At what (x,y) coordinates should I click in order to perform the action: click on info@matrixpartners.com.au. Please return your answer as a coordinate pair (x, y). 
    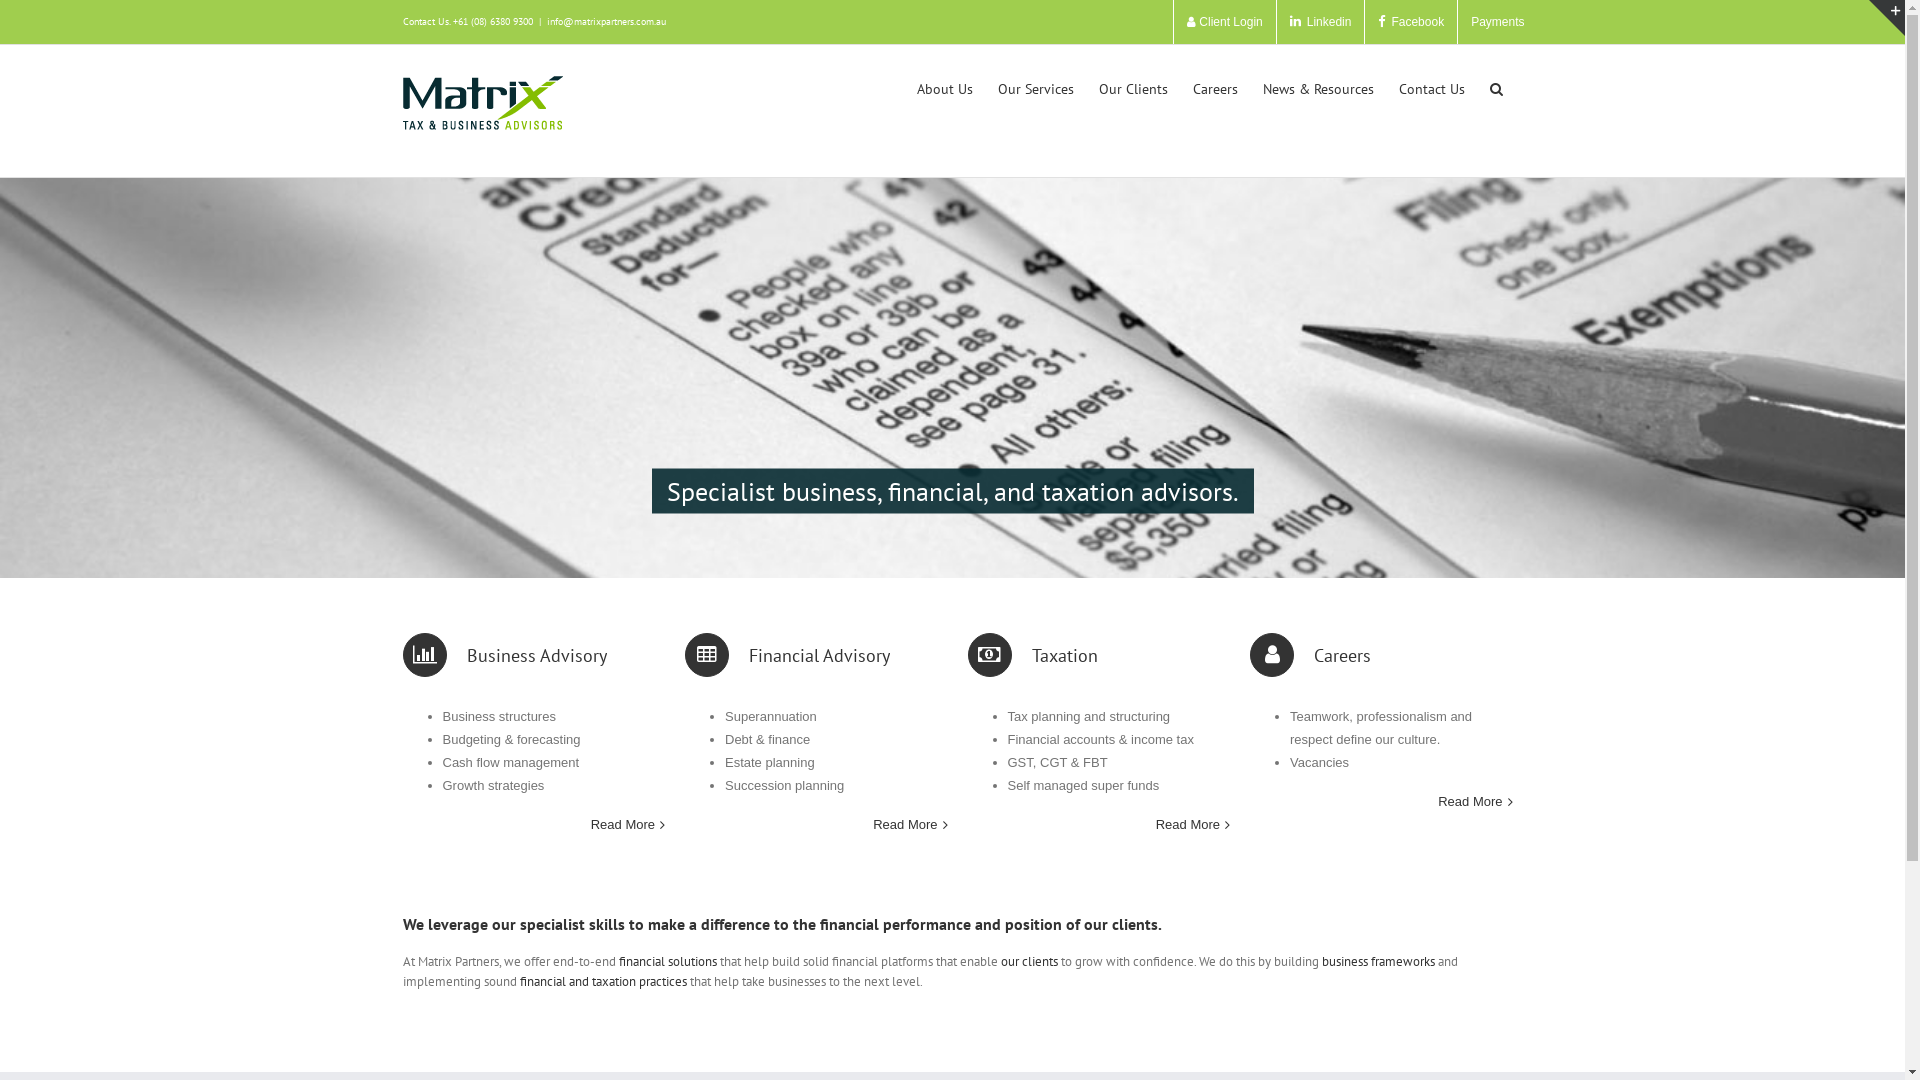
    Looking at the image, I should click on (606, 22).